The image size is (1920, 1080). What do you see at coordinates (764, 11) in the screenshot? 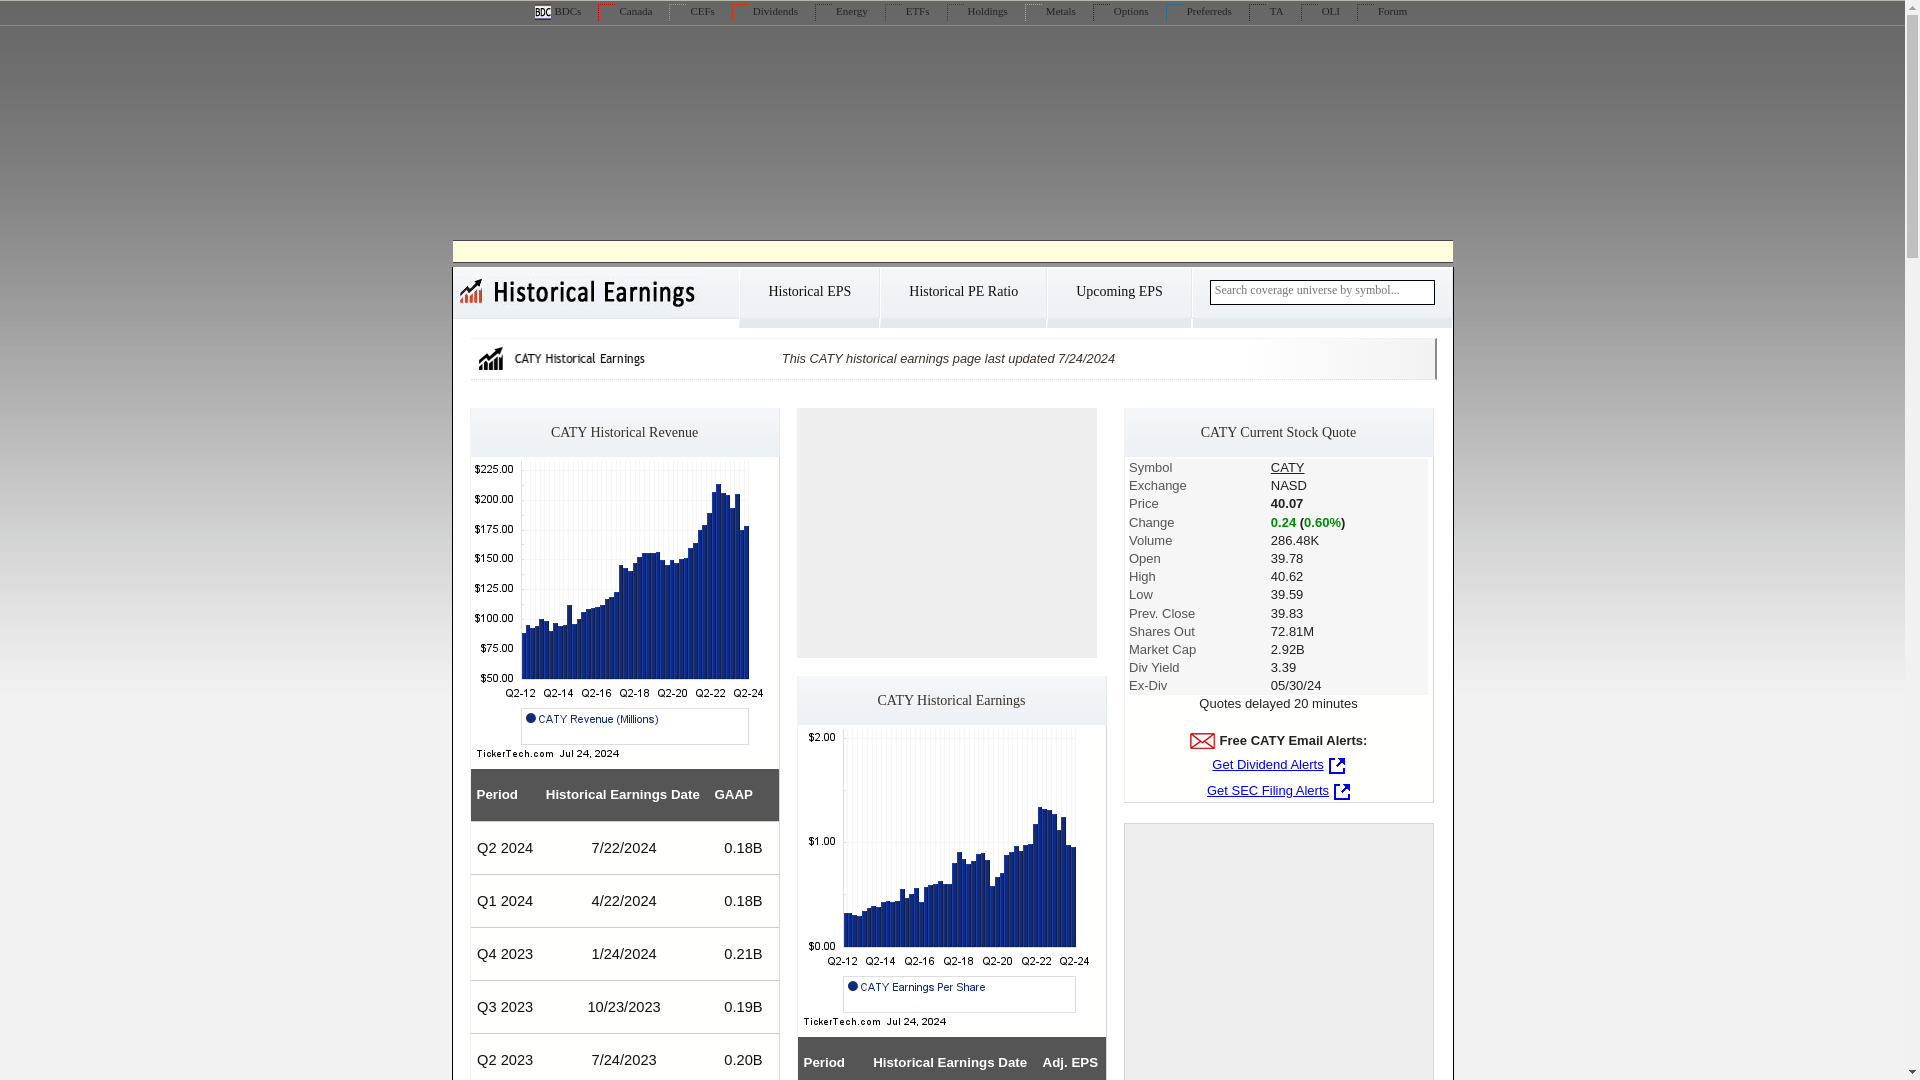
I see `Dividend Channel` at bounding box center [764, 11].